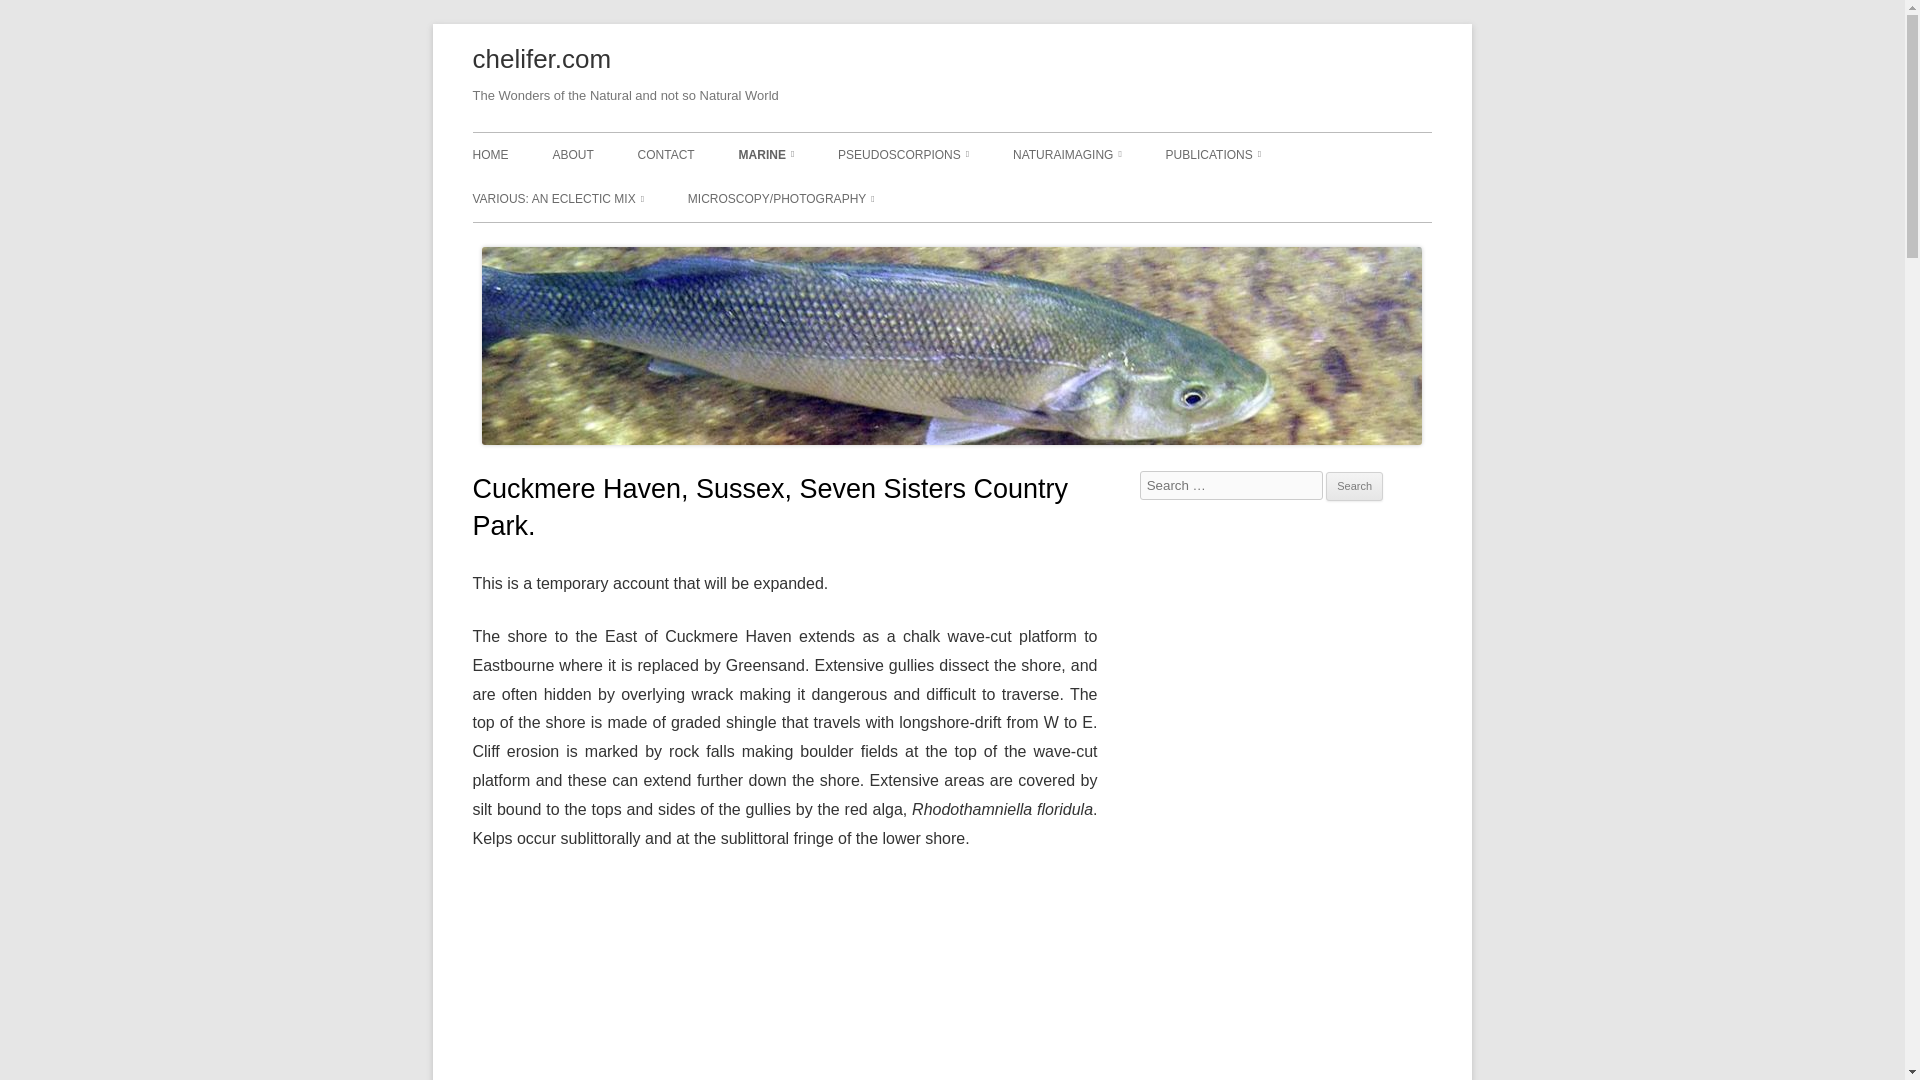 The height and width of the screenshot is (1080, 1920). Describe the element at coordinates (572, 154) in the screenshot. I see `ABOUT` at that location.